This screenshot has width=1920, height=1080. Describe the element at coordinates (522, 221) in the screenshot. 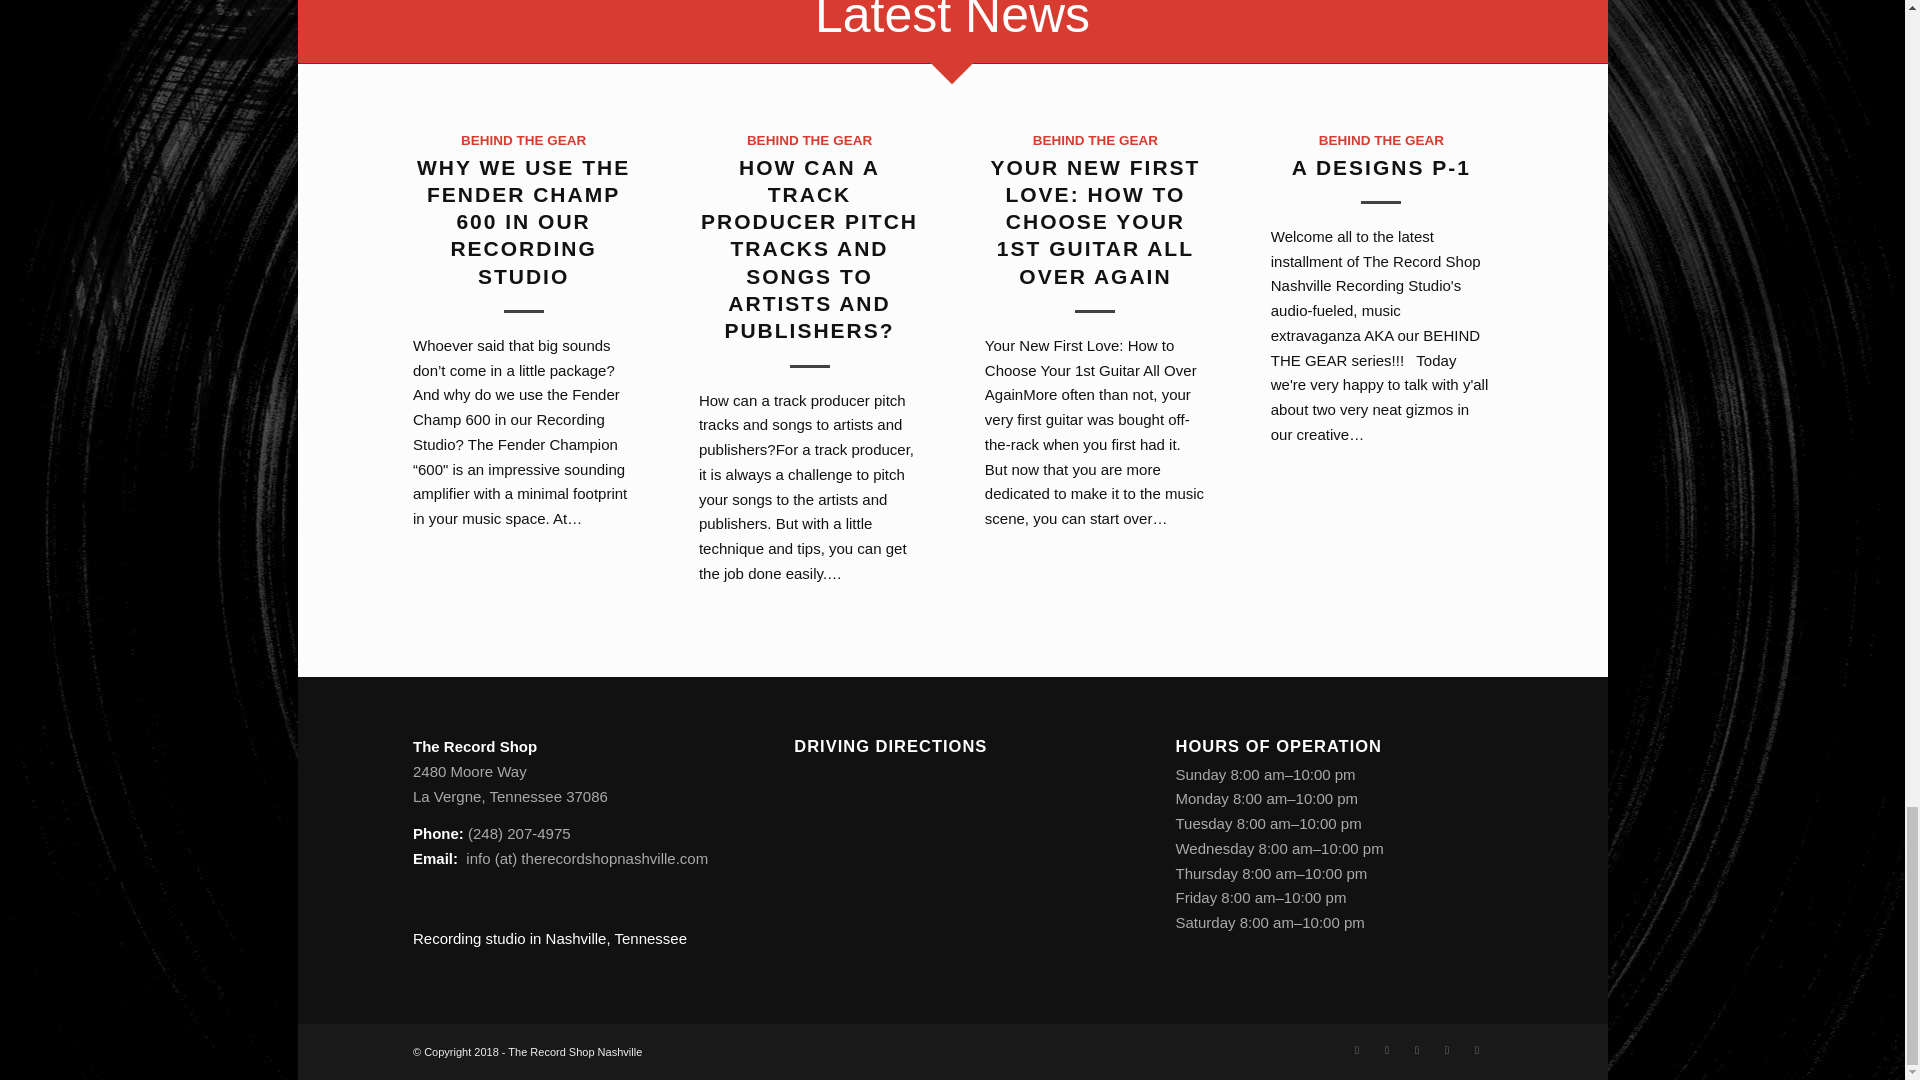

I see `Why we use the Fender Champ 600 in our Recording Studio` at that location.